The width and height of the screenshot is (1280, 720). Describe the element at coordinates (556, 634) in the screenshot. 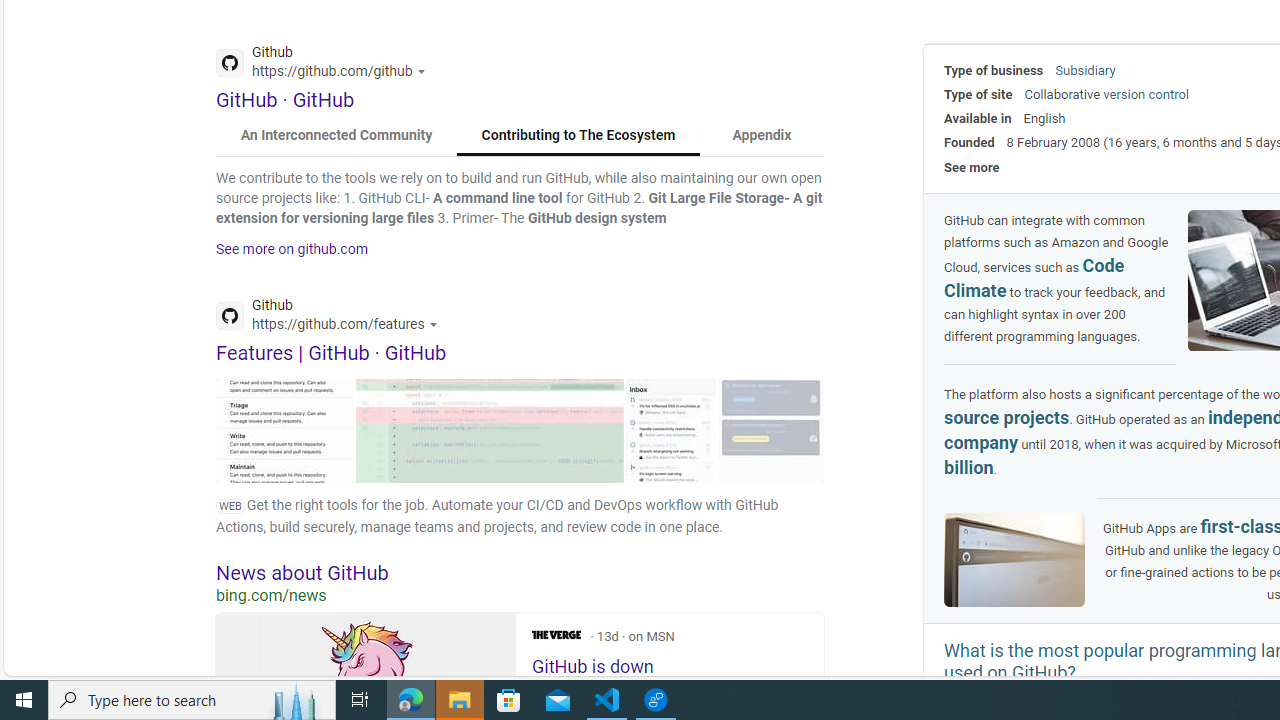

I see `The Verge on MSN.com` at that location.